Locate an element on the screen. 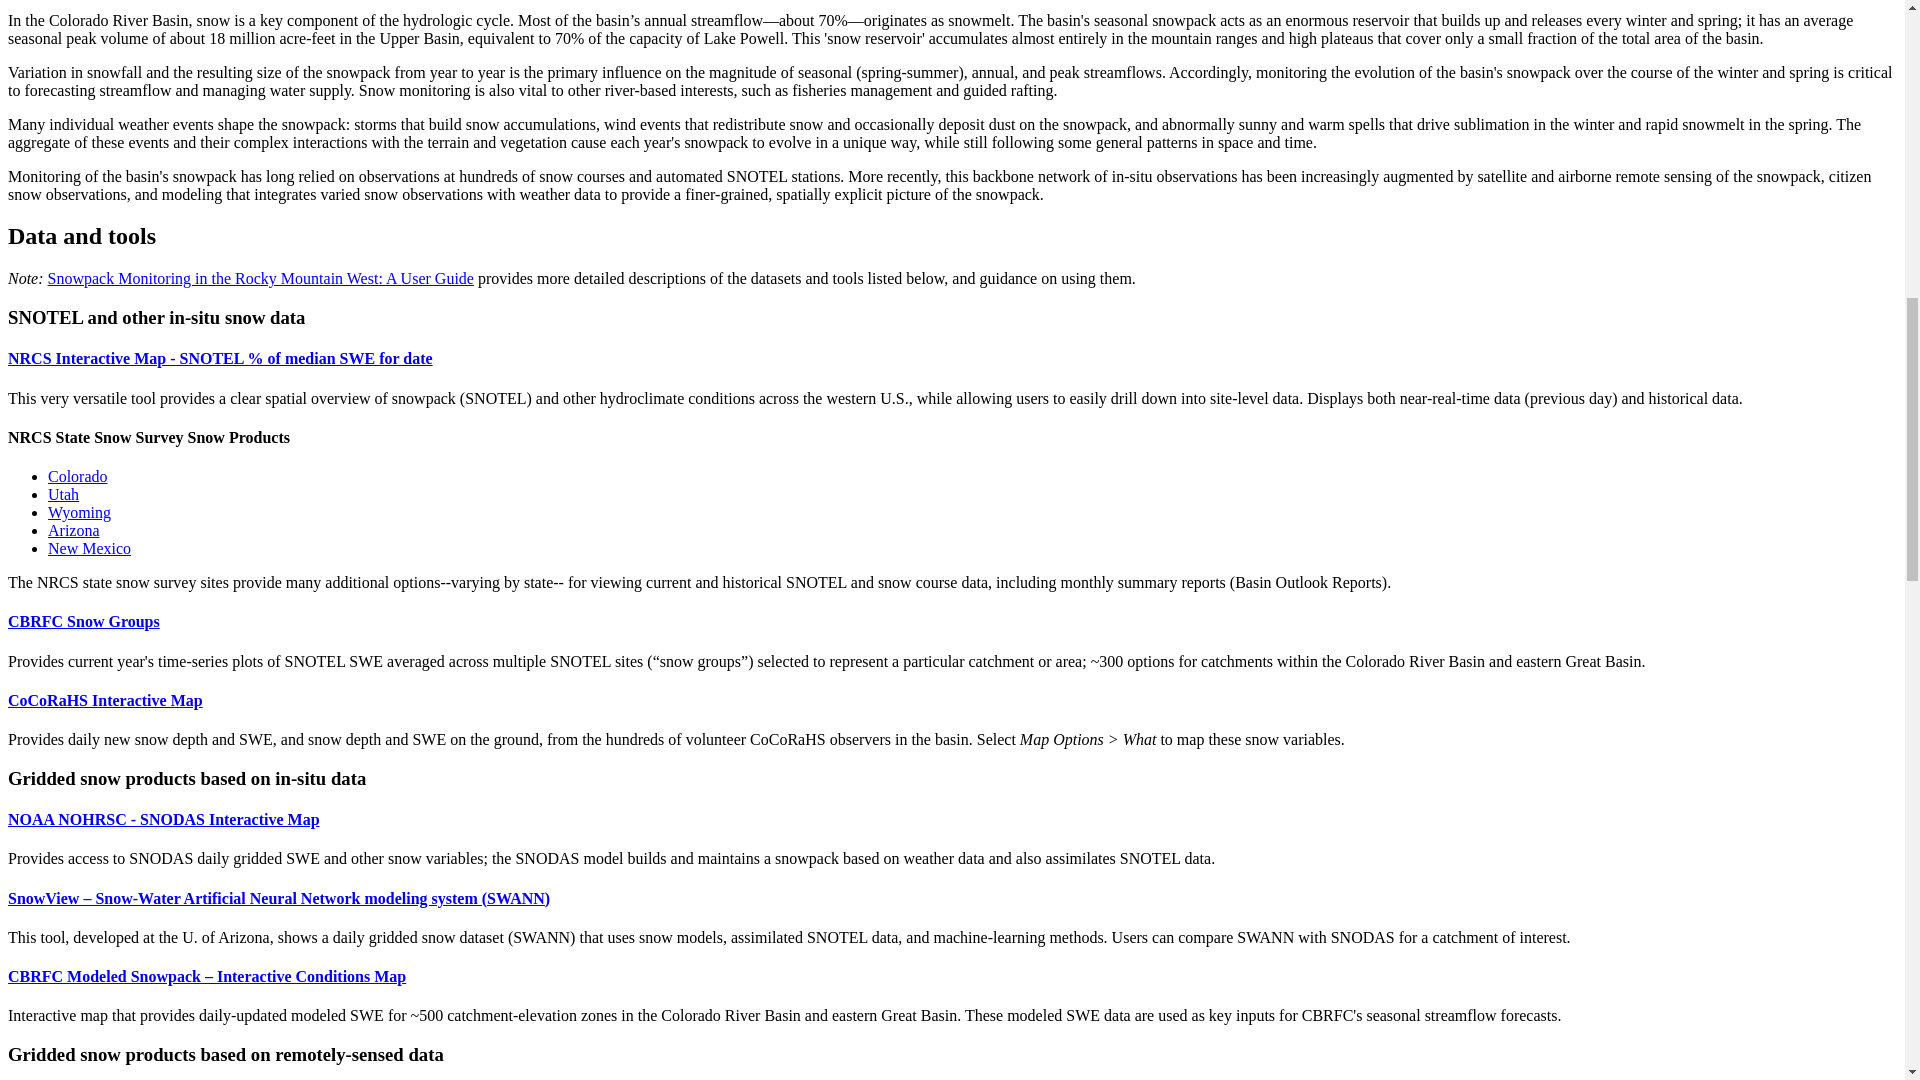 This screenshot has height=1080, width=1920. New Mexico is located at coordinates (89, 548).